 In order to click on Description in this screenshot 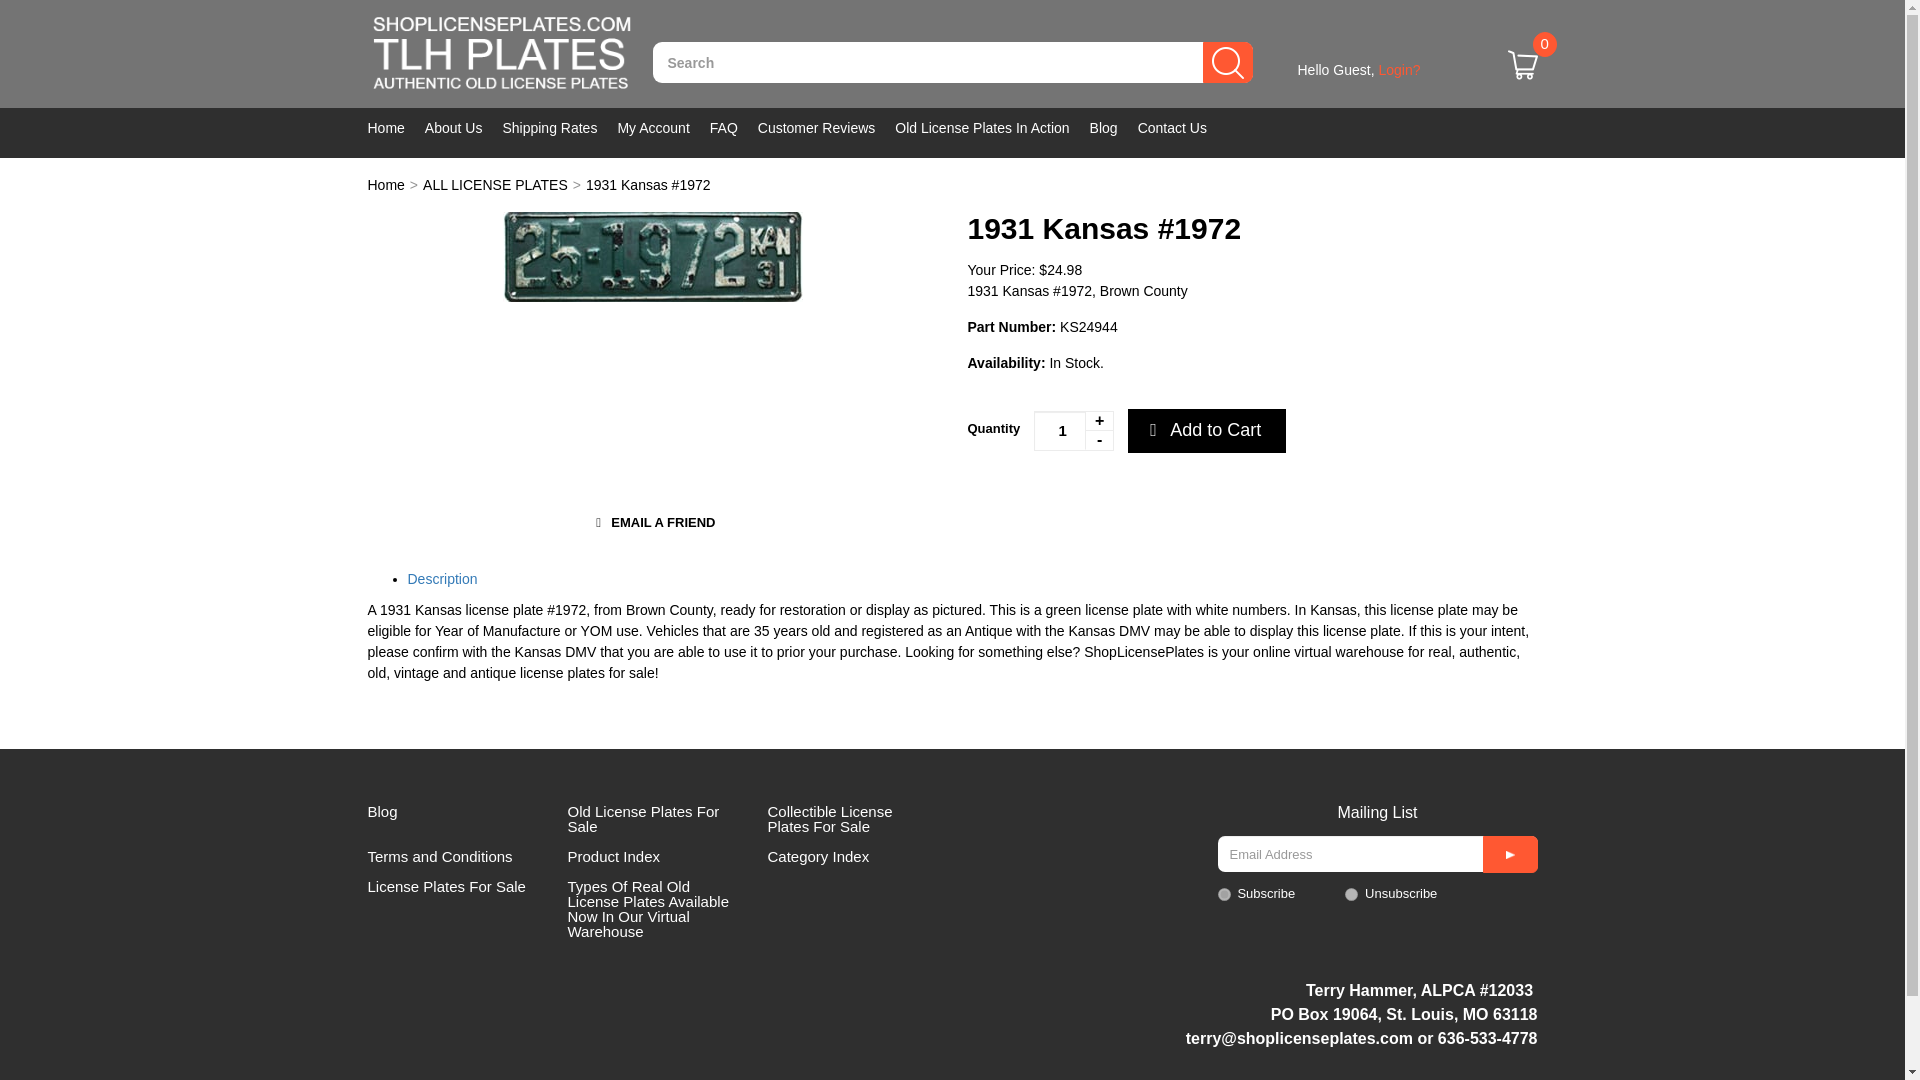, I will do `click(442, 579)`.